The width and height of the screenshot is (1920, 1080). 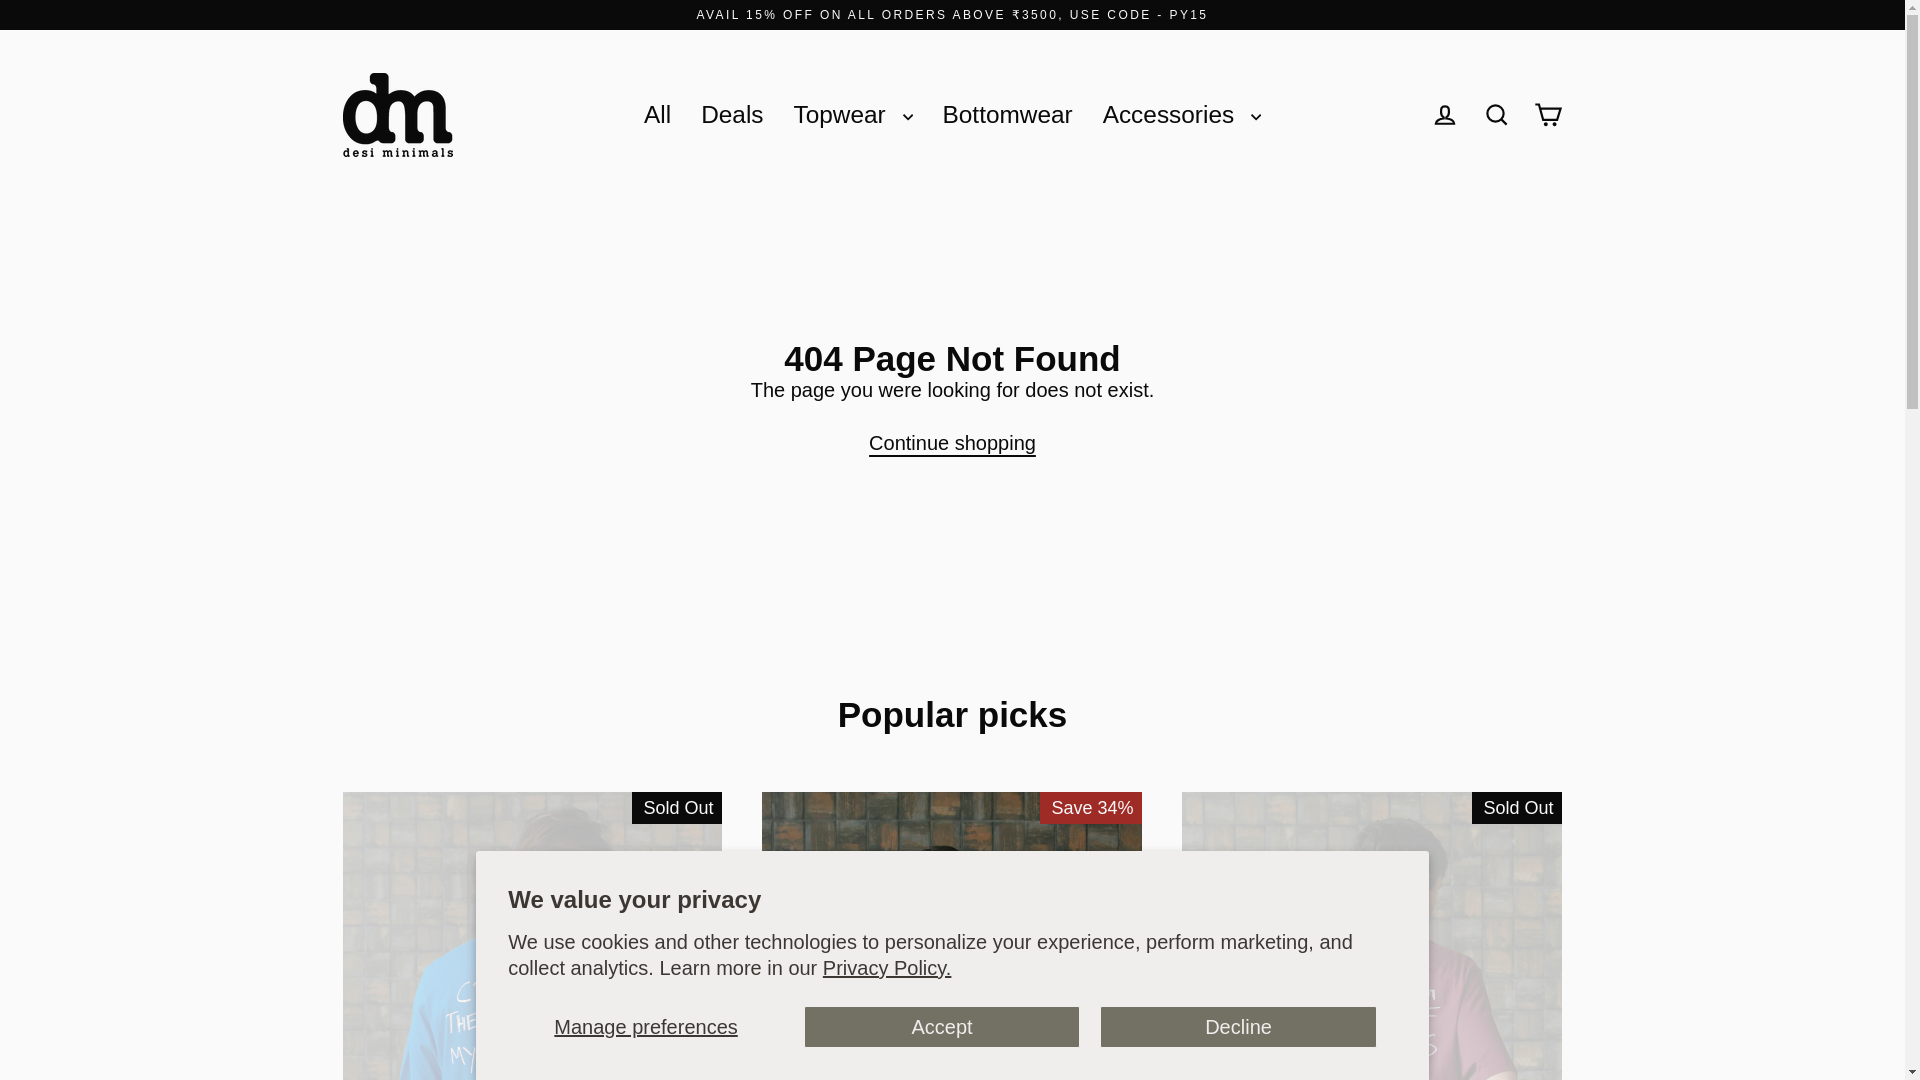 What do you see at coordinates (1496, 115) in the screenshot?
I see `Search` at bounding box center [1496, 115].